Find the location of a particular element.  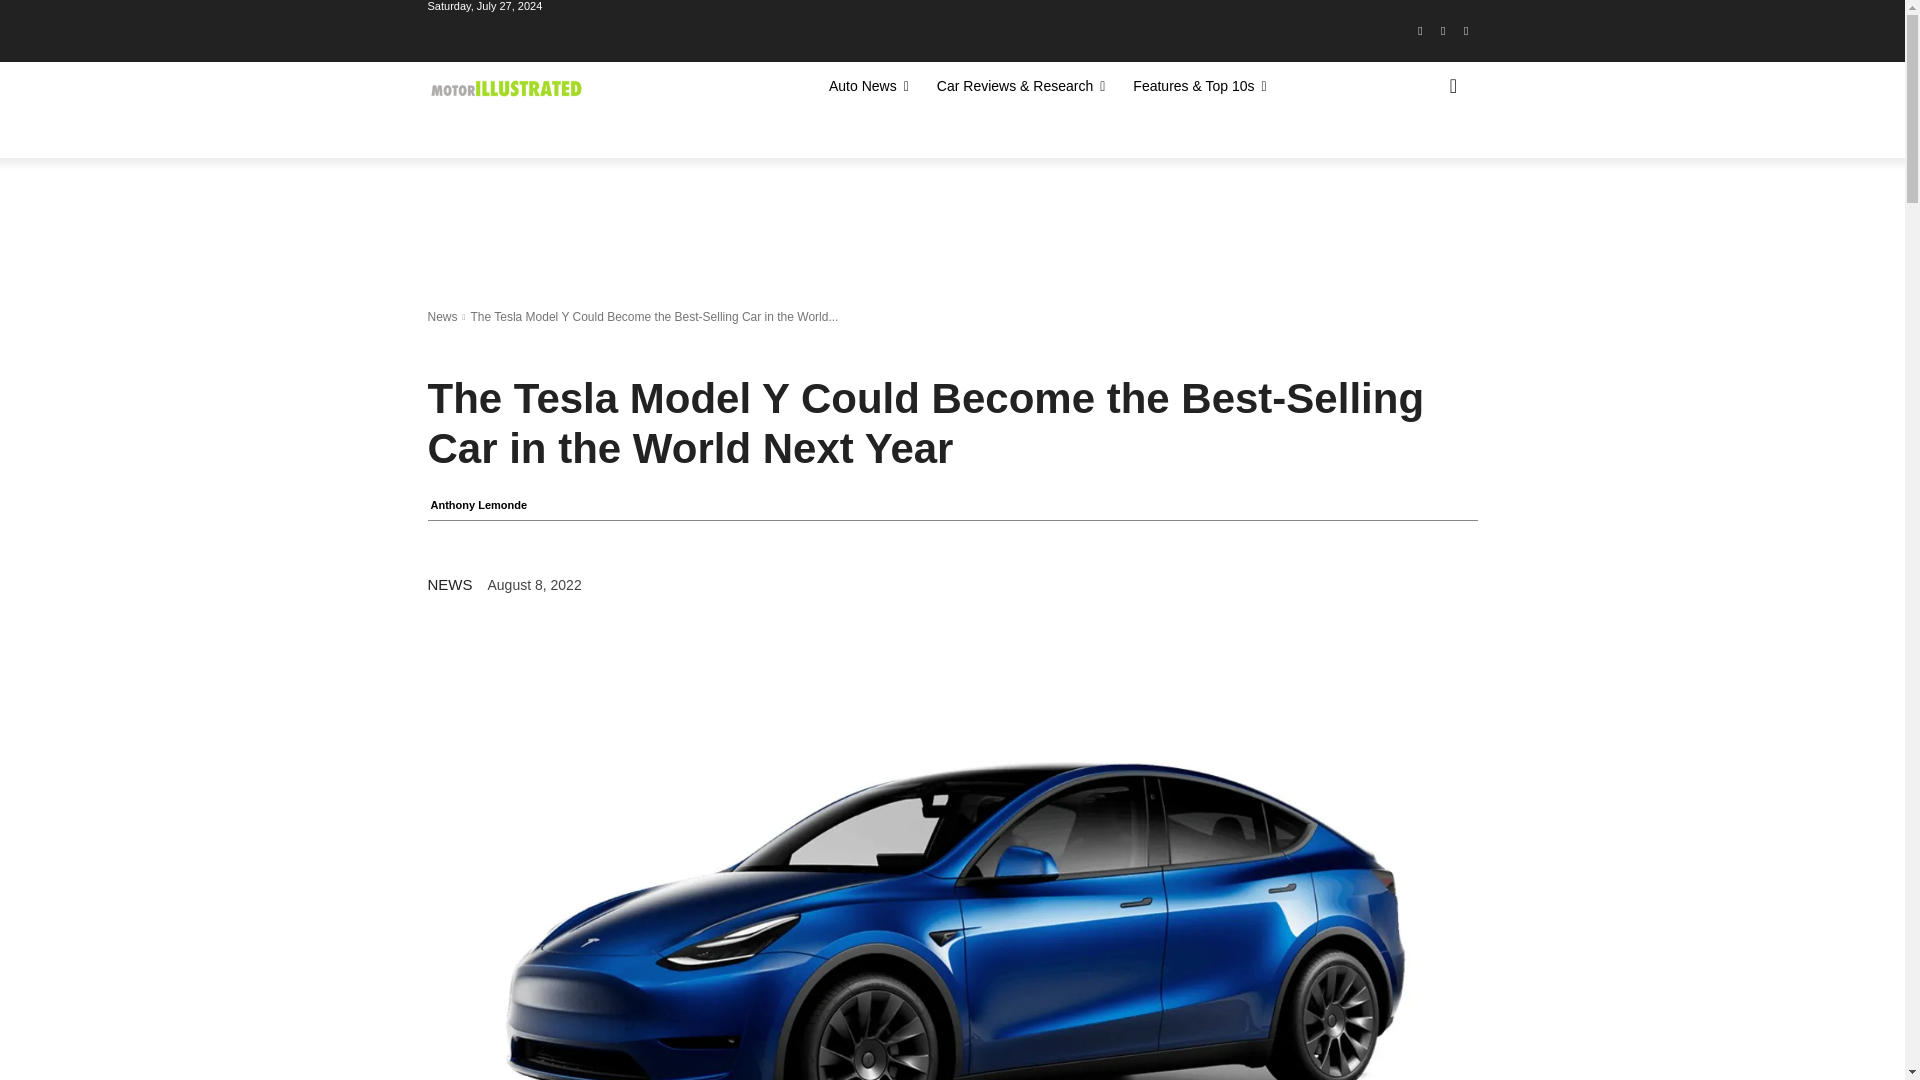

View all posts in News is located at coordinates (443, 316).